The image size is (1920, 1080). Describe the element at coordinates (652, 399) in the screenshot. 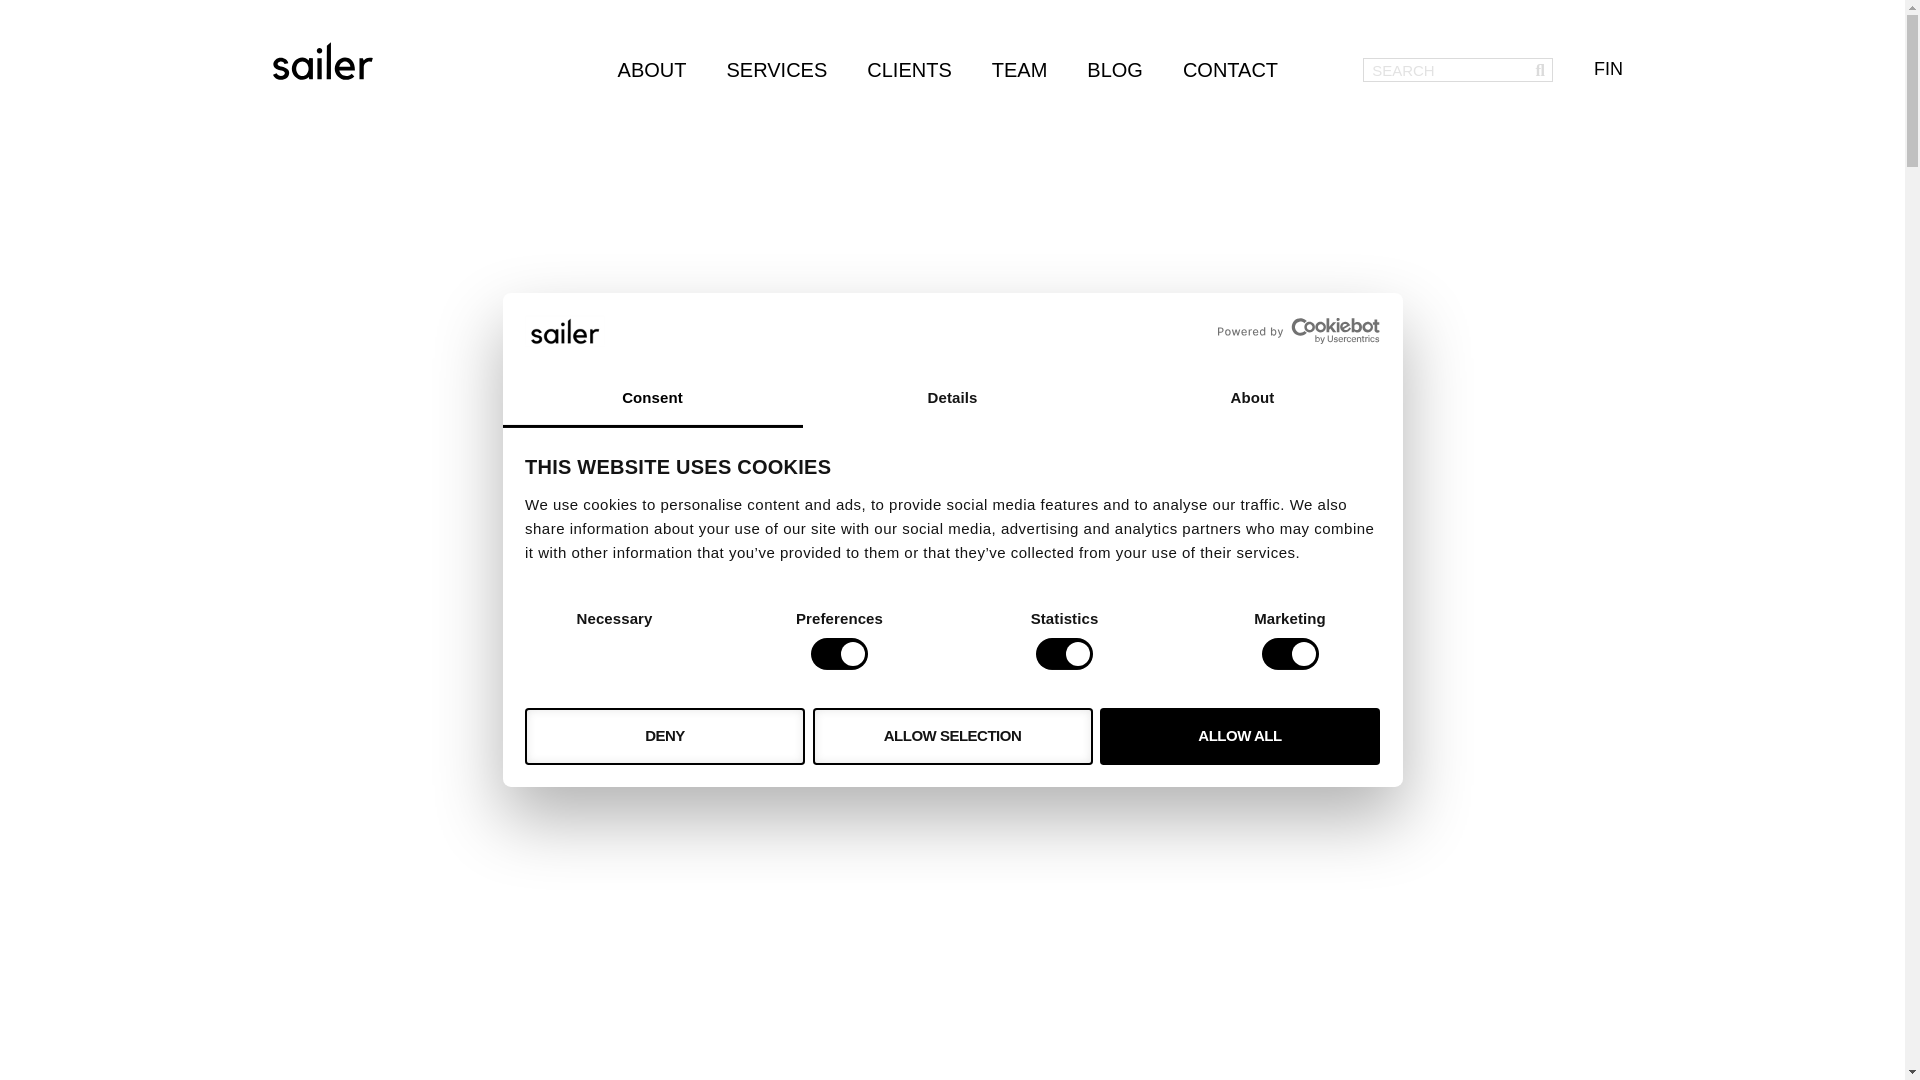

I see `Consent` at that location.